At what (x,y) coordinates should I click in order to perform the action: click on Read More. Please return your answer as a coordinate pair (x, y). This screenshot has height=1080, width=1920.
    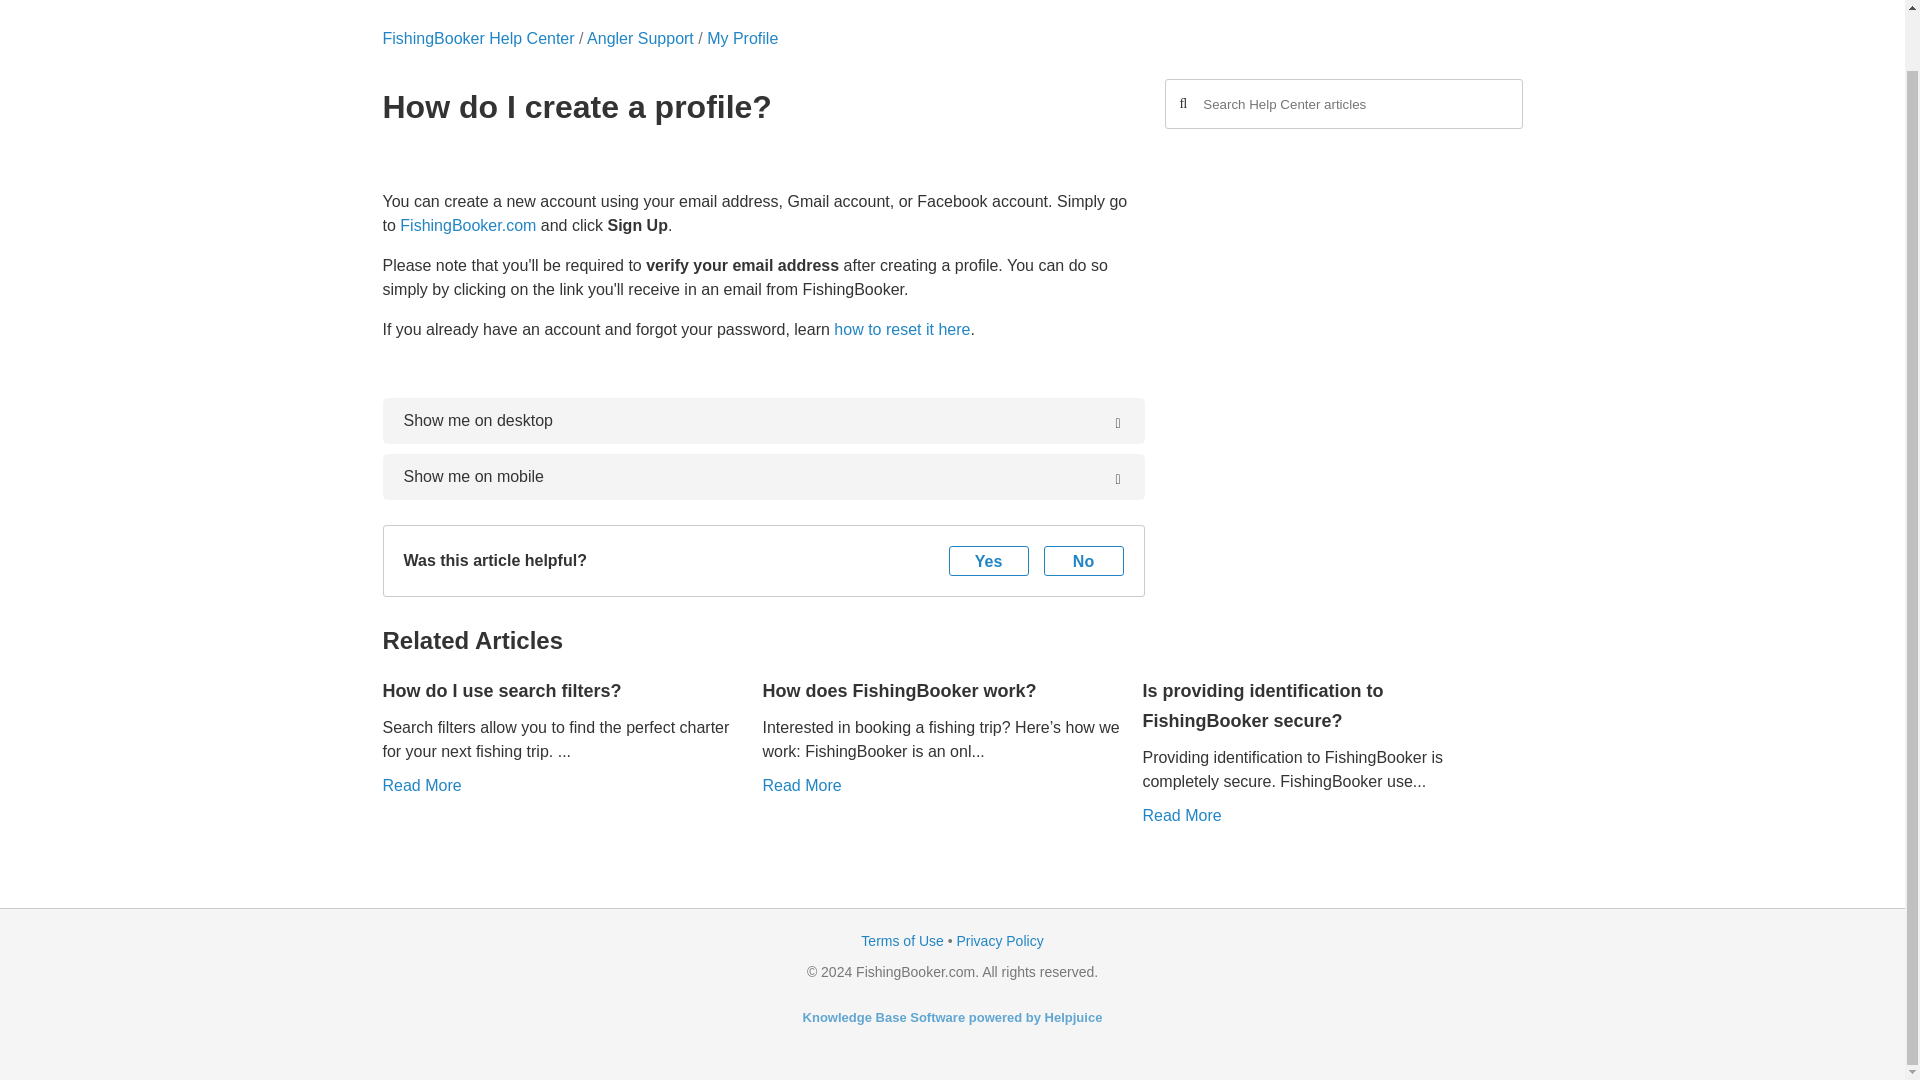
    Looking at the image, I should click on (1182, 815).